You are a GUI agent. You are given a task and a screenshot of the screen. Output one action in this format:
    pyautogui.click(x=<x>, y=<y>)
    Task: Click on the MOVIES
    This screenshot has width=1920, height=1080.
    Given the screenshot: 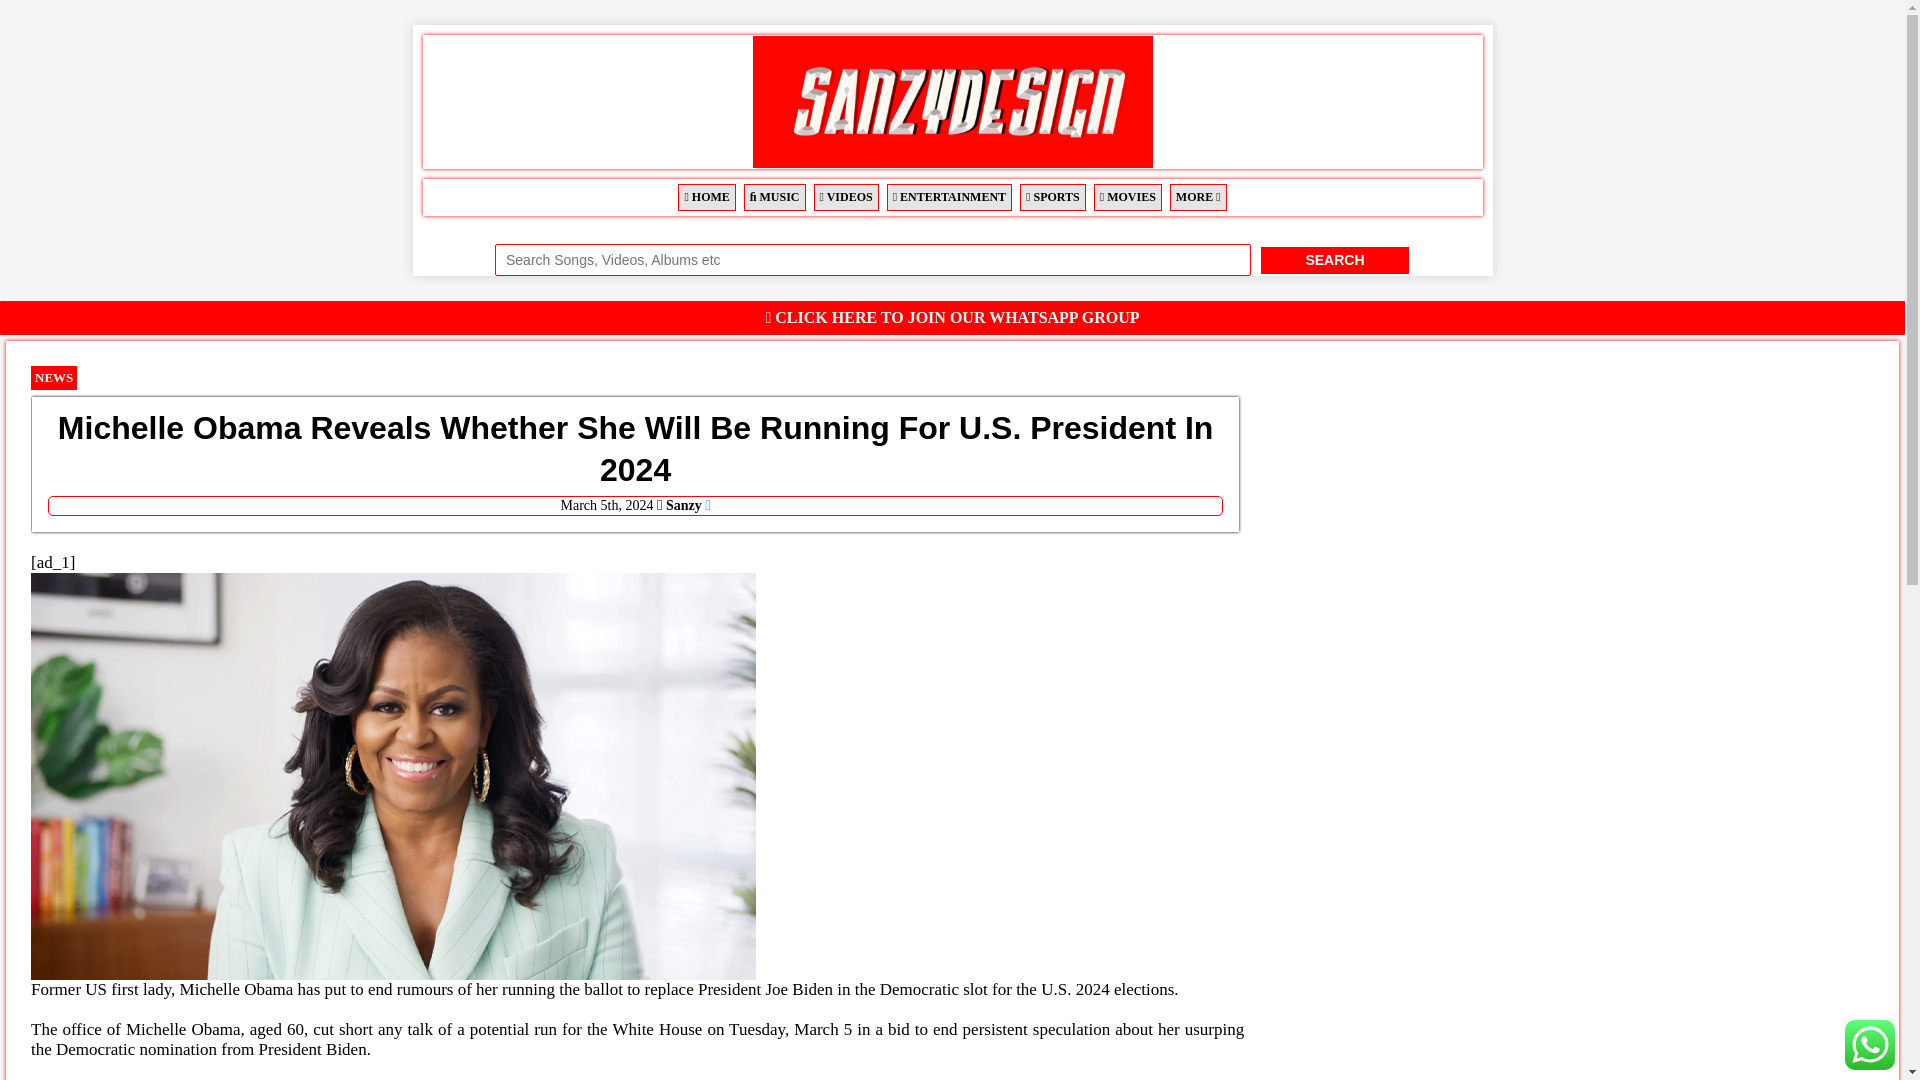 What is the action you would take?
    pyautogui.click(x=1128, y=197)
    